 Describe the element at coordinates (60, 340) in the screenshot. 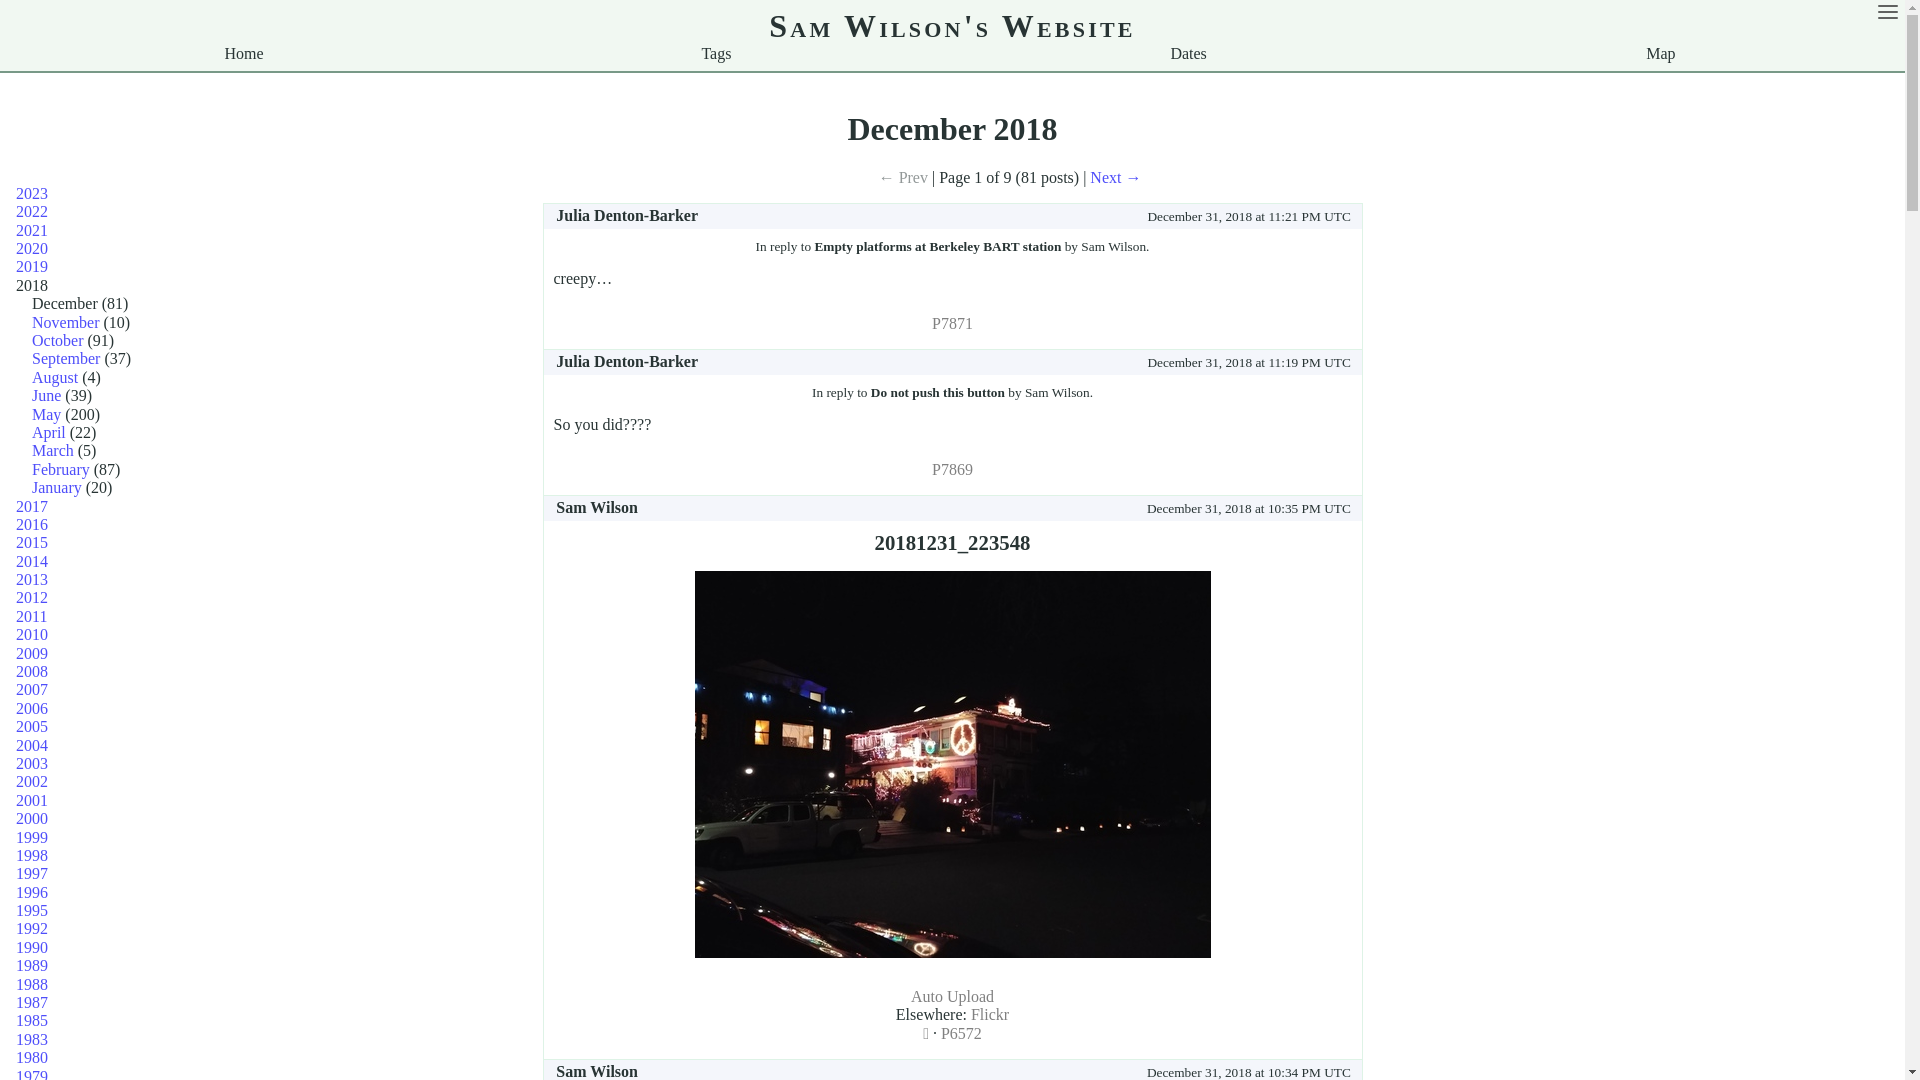

I see `October` at that location.